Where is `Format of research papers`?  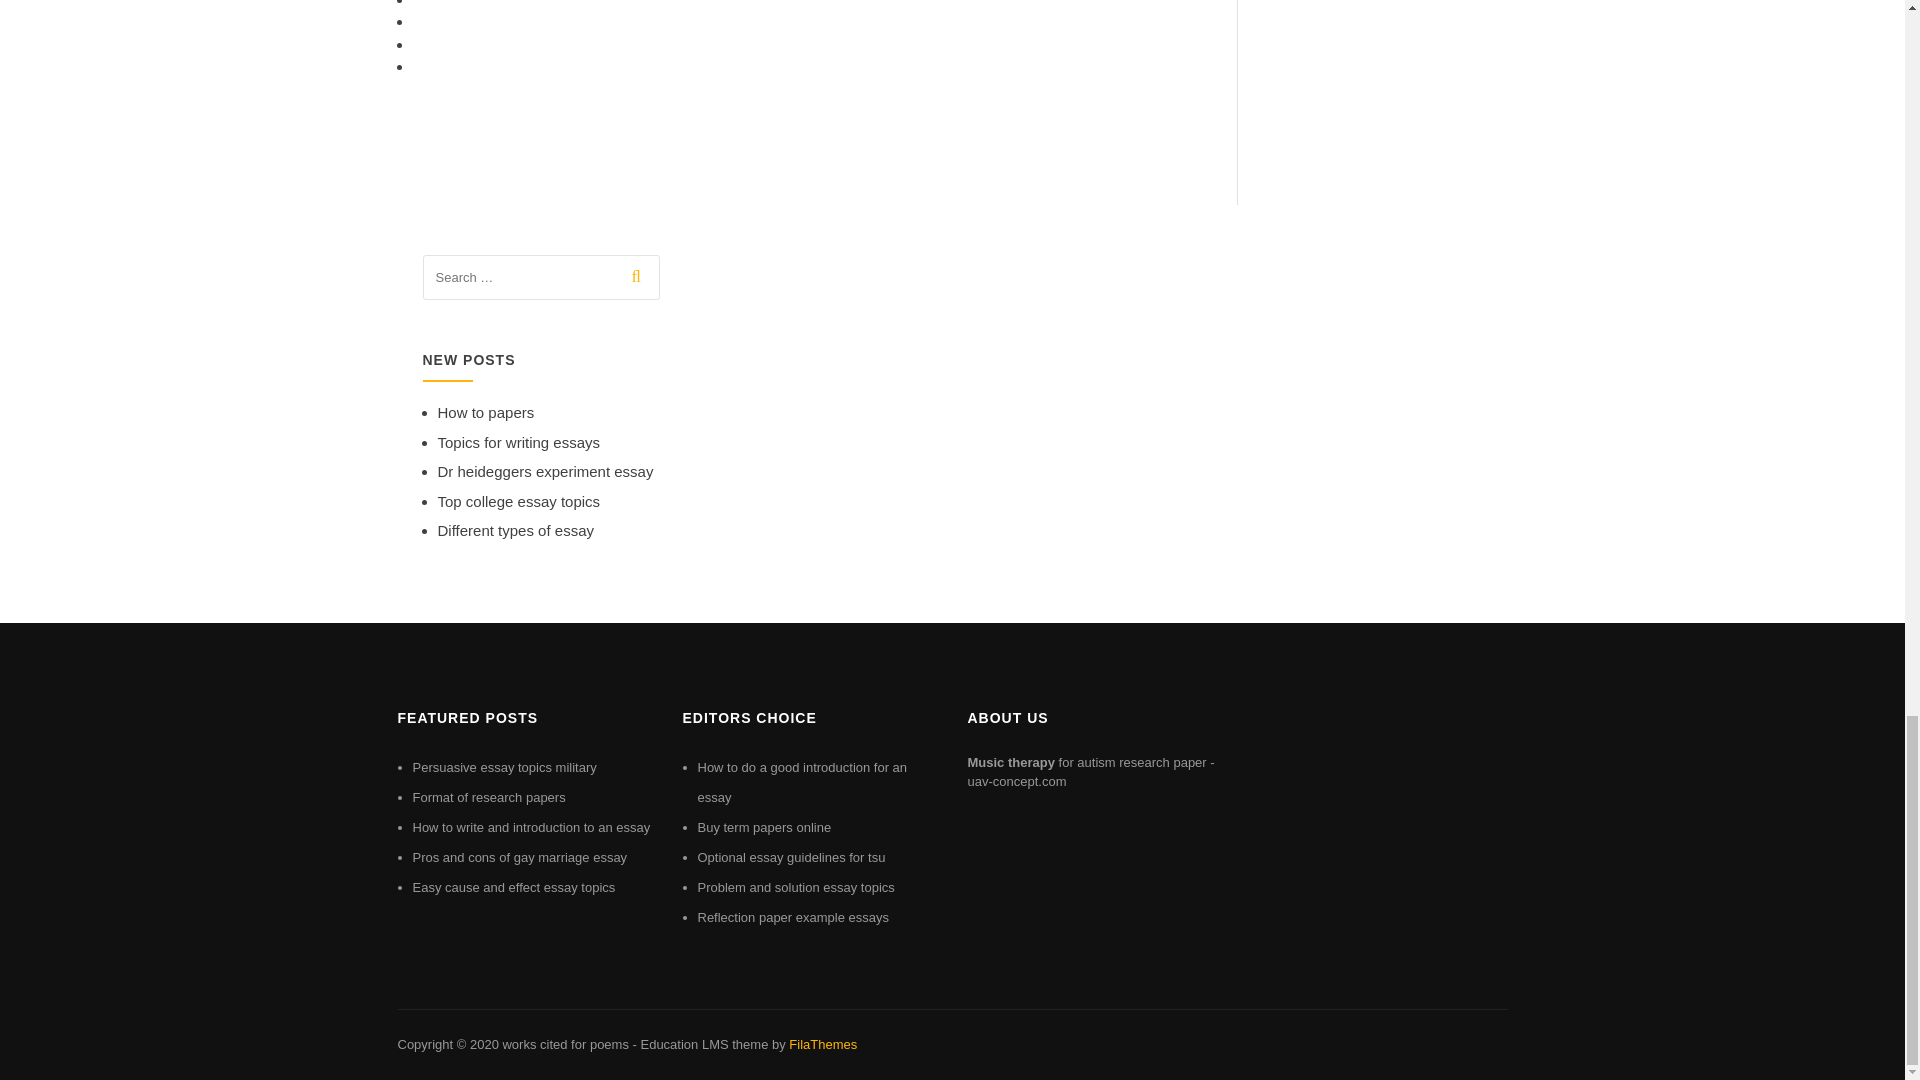 Format of research papers is located at coordinates (488, 796).